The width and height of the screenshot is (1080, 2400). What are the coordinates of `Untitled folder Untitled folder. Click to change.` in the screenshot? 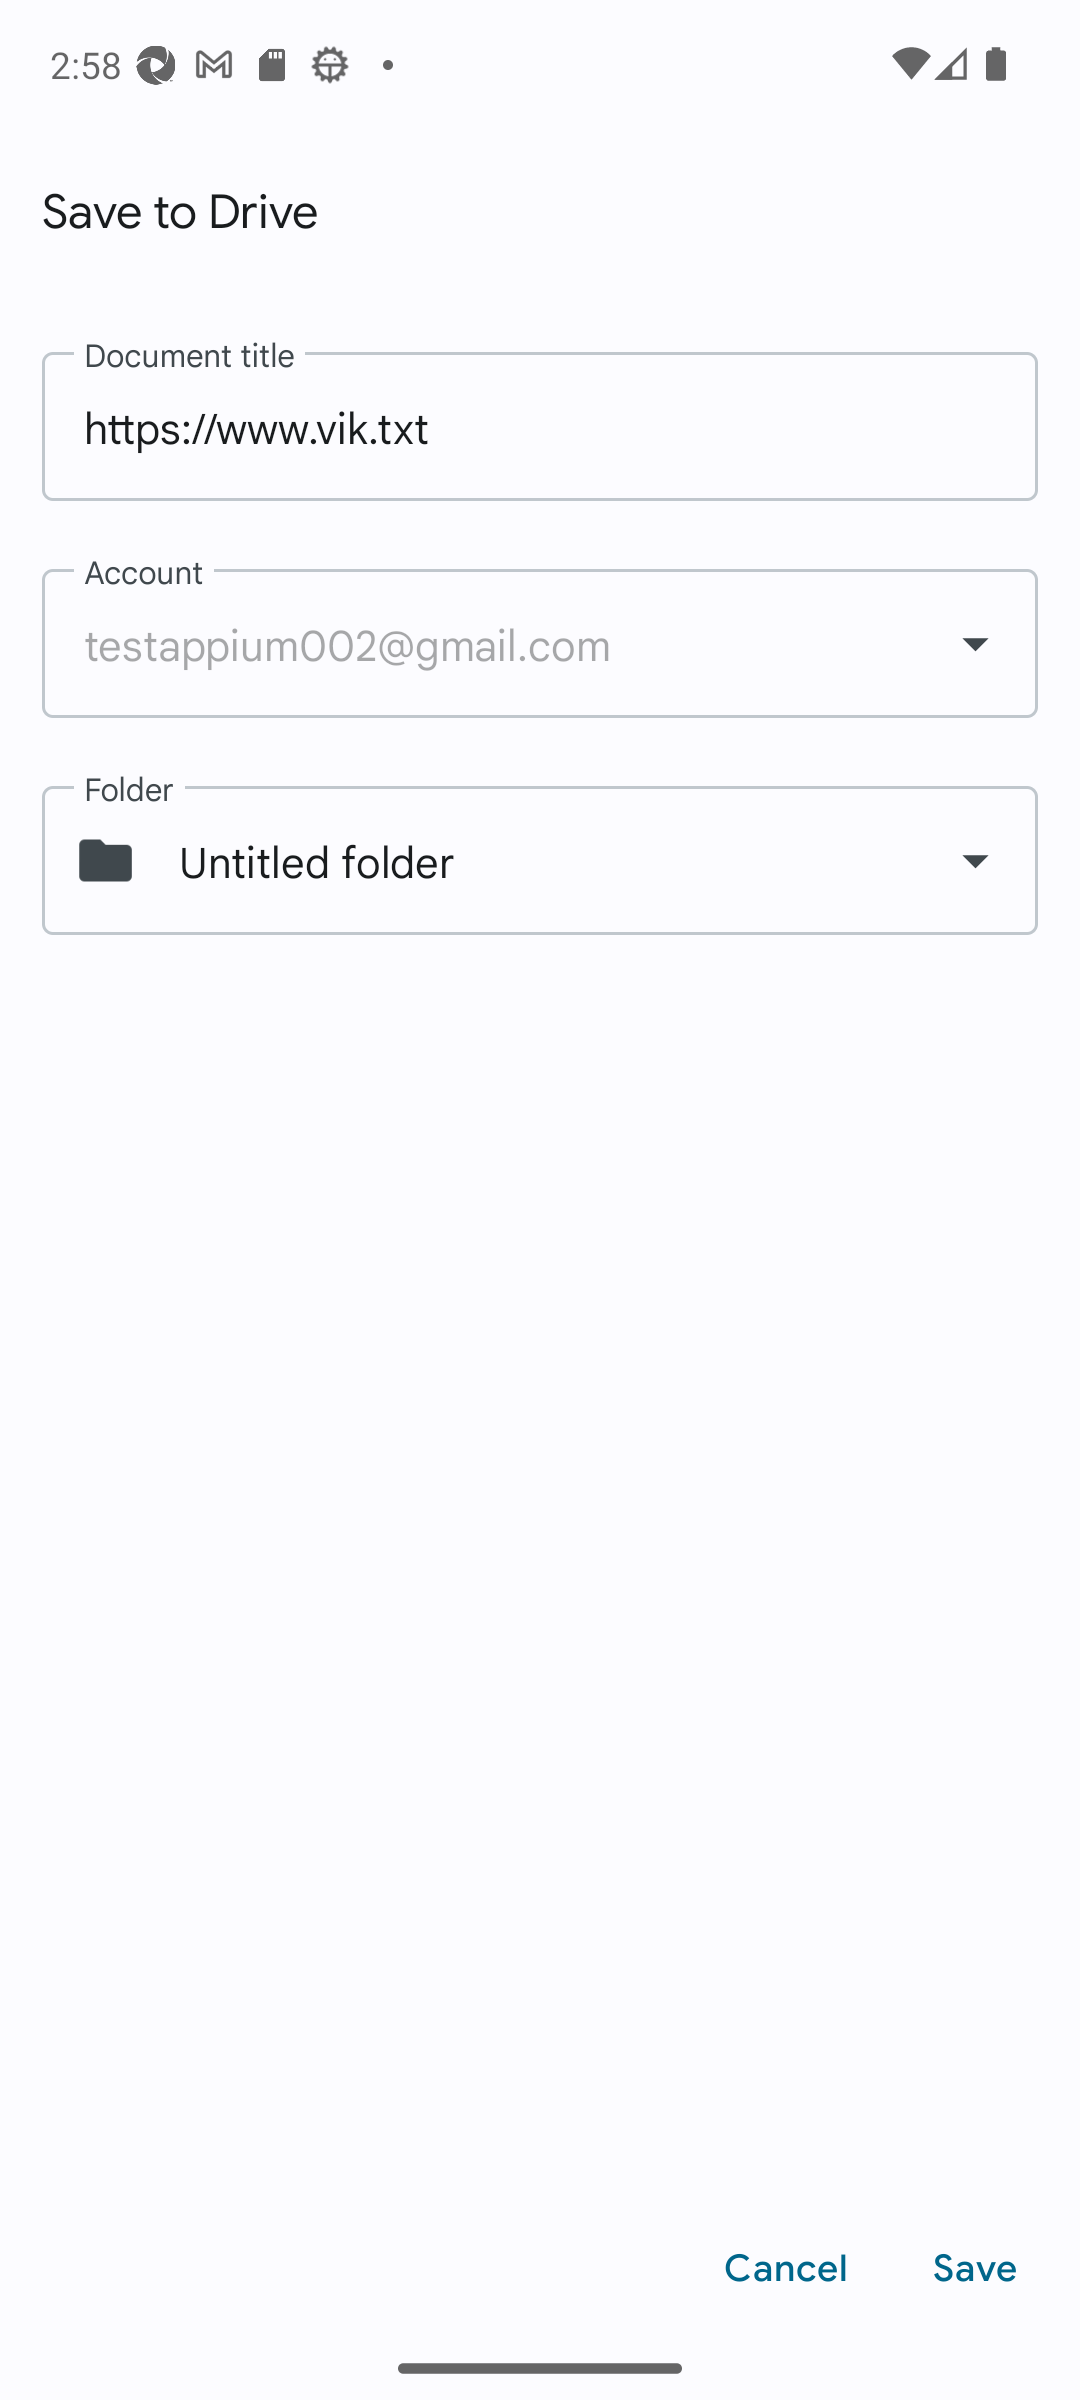 It's located at (540, 862).